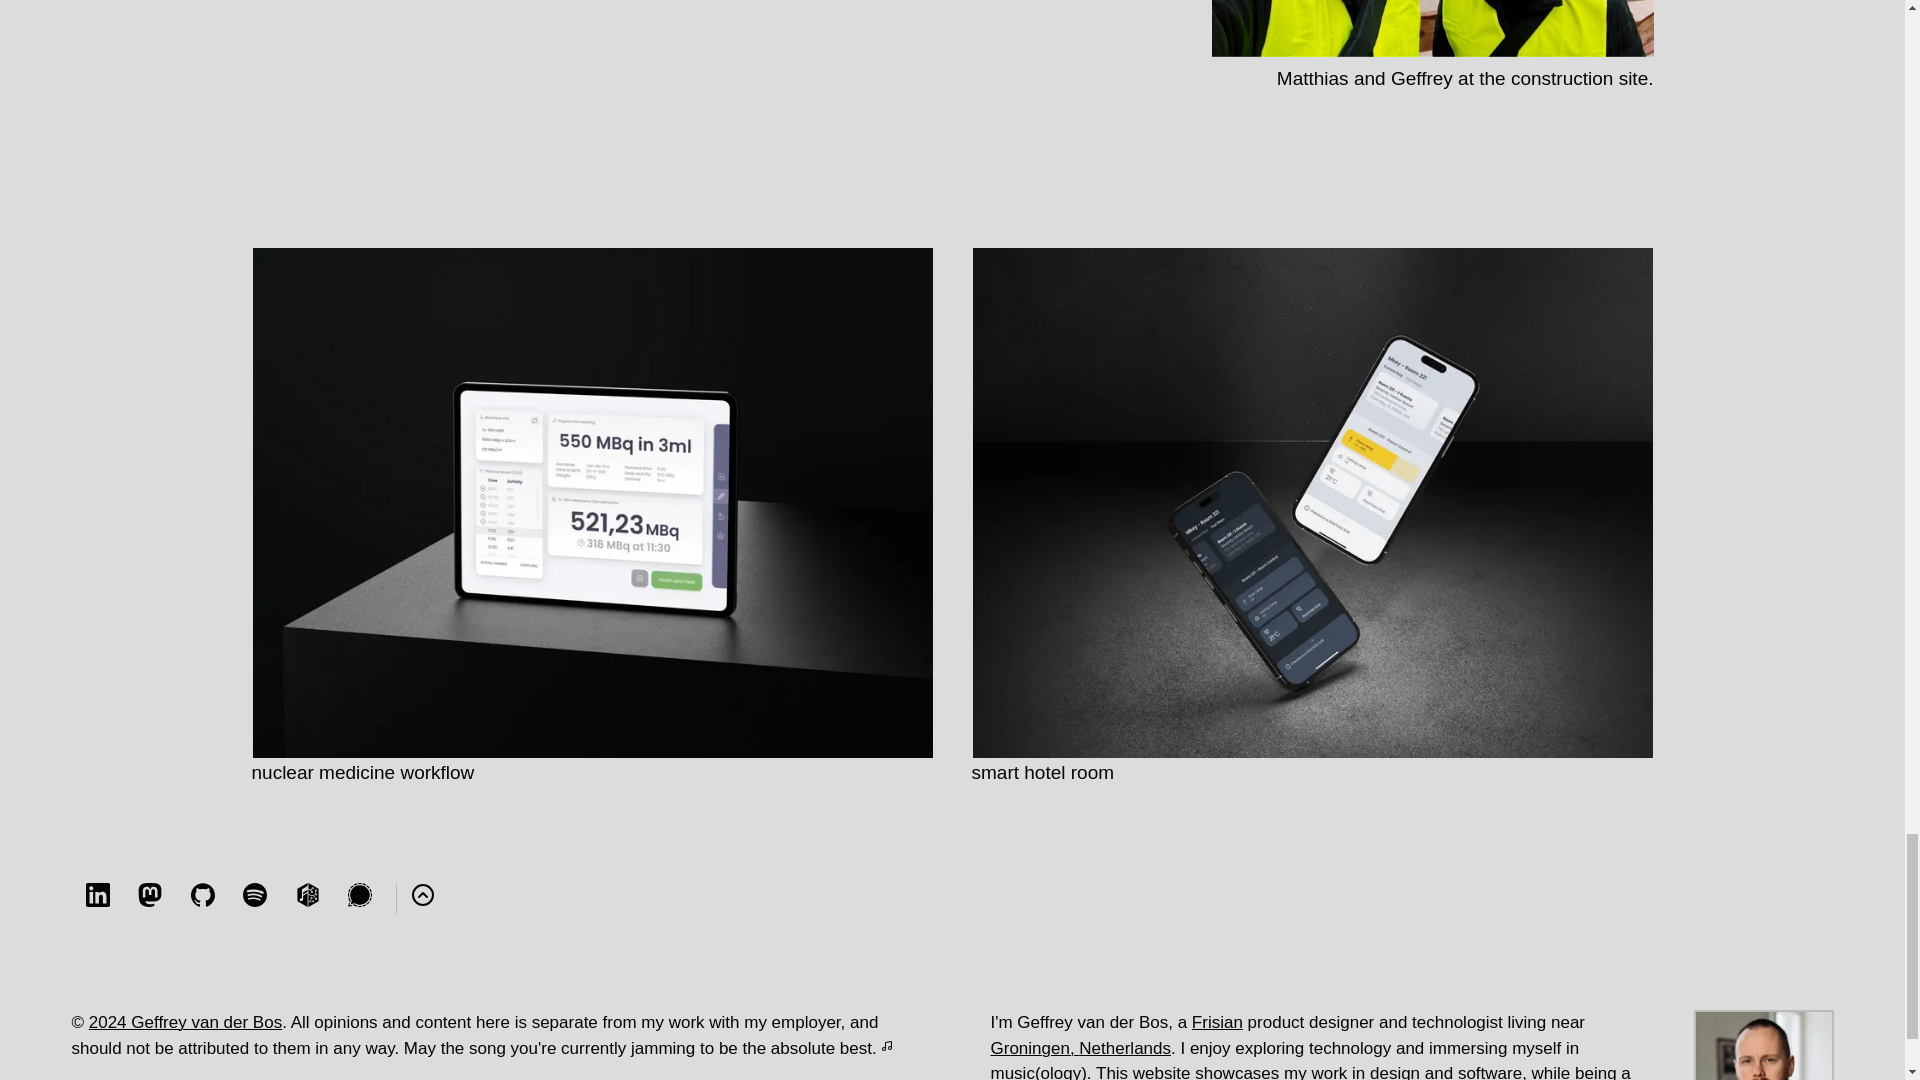  I want to click on Frisian, so click(1217, 1022).